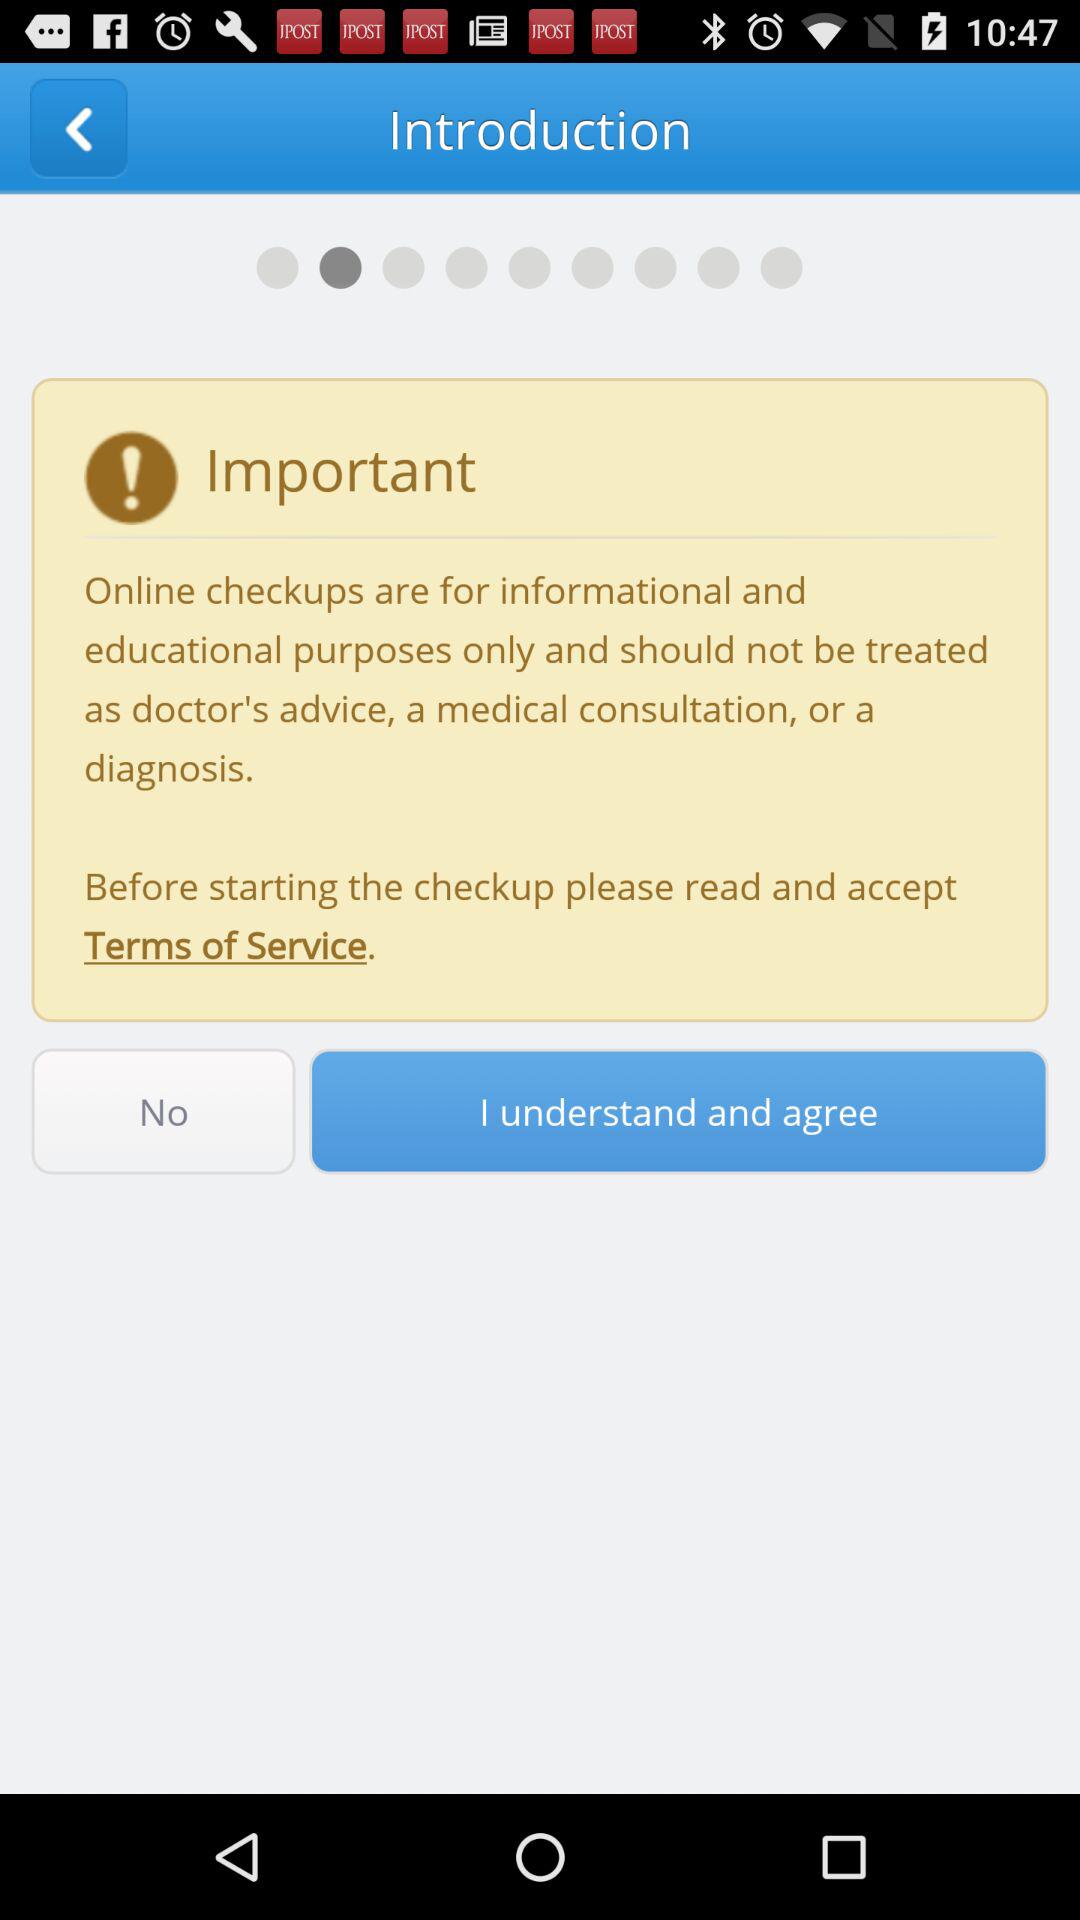 The width and height of the screenshot is (1080, 1920). I want to click on press the item next to the no icon, so click(678, 1111).